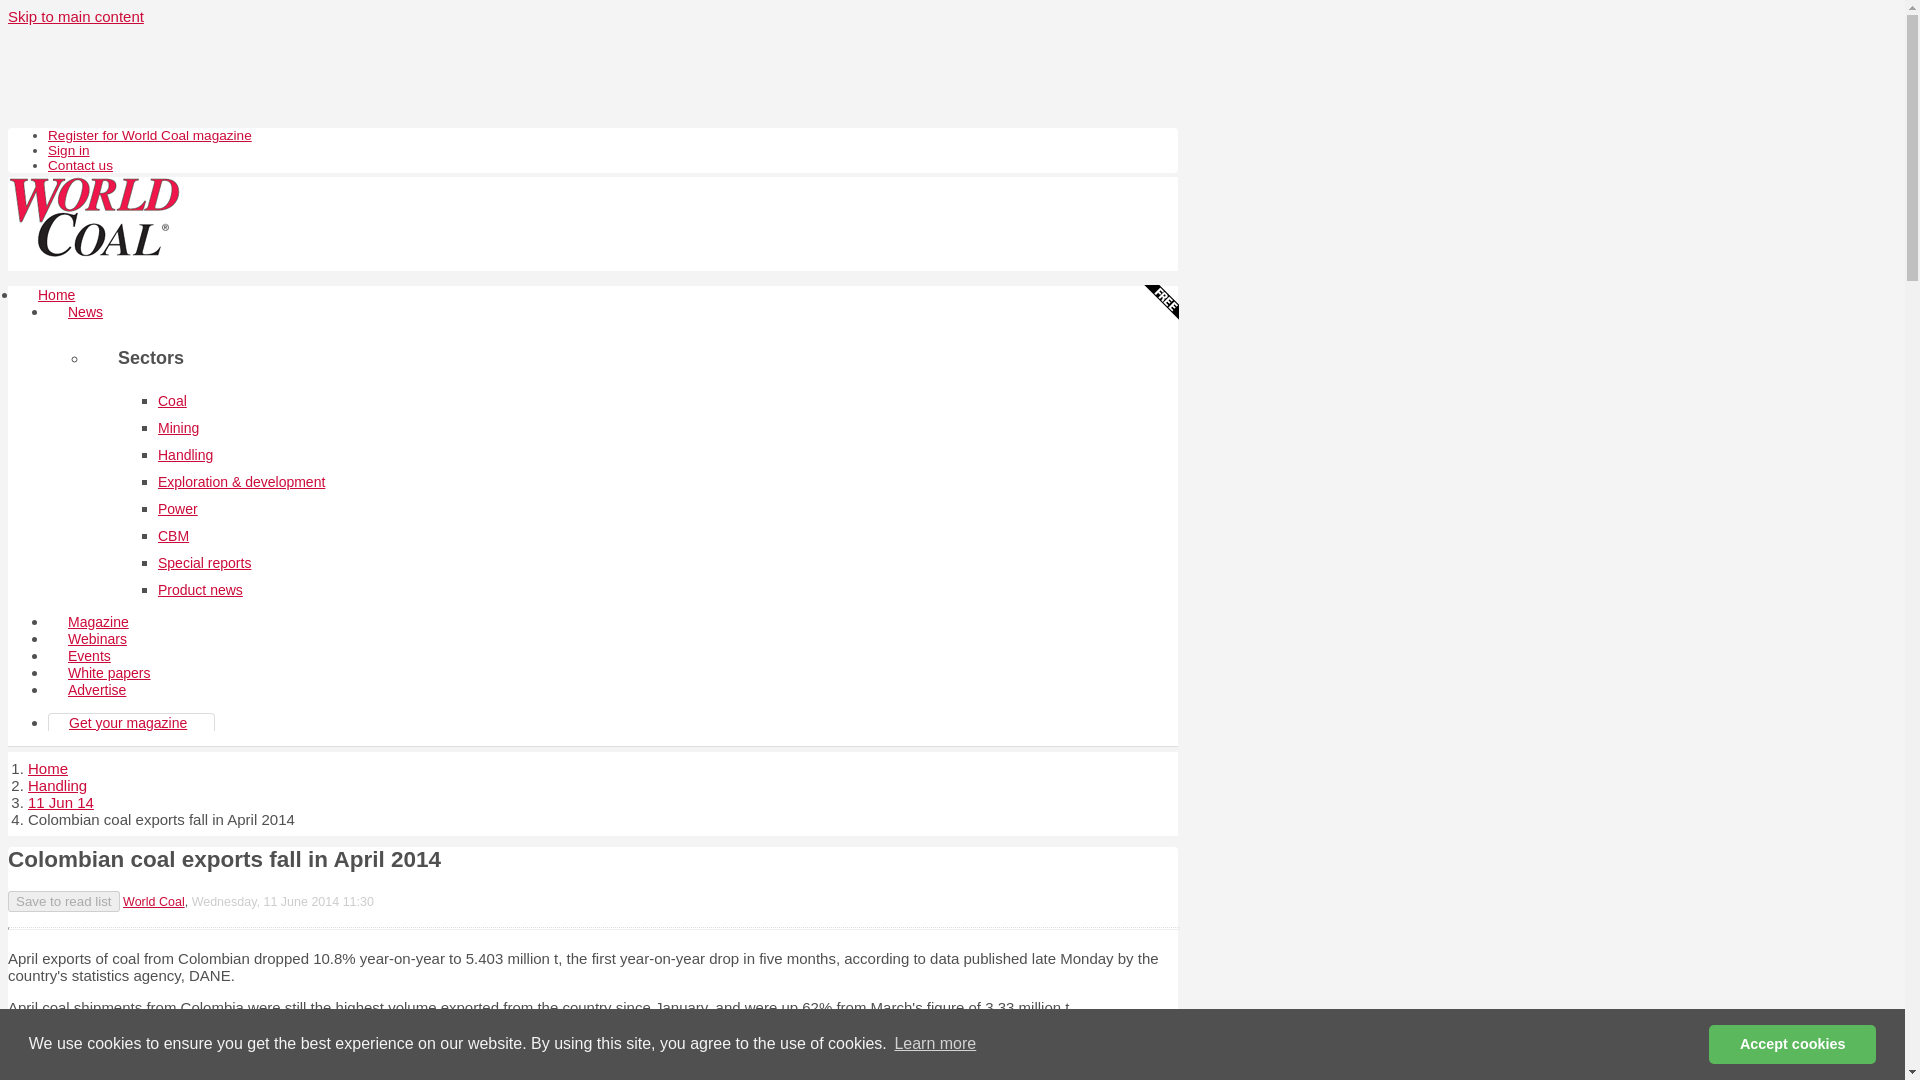 Image resolution: width=1920 pixels, height=1080 pixels. Describe the element at coordinates (934, 1044) in the screenshot. I see `Learn more` at that location.